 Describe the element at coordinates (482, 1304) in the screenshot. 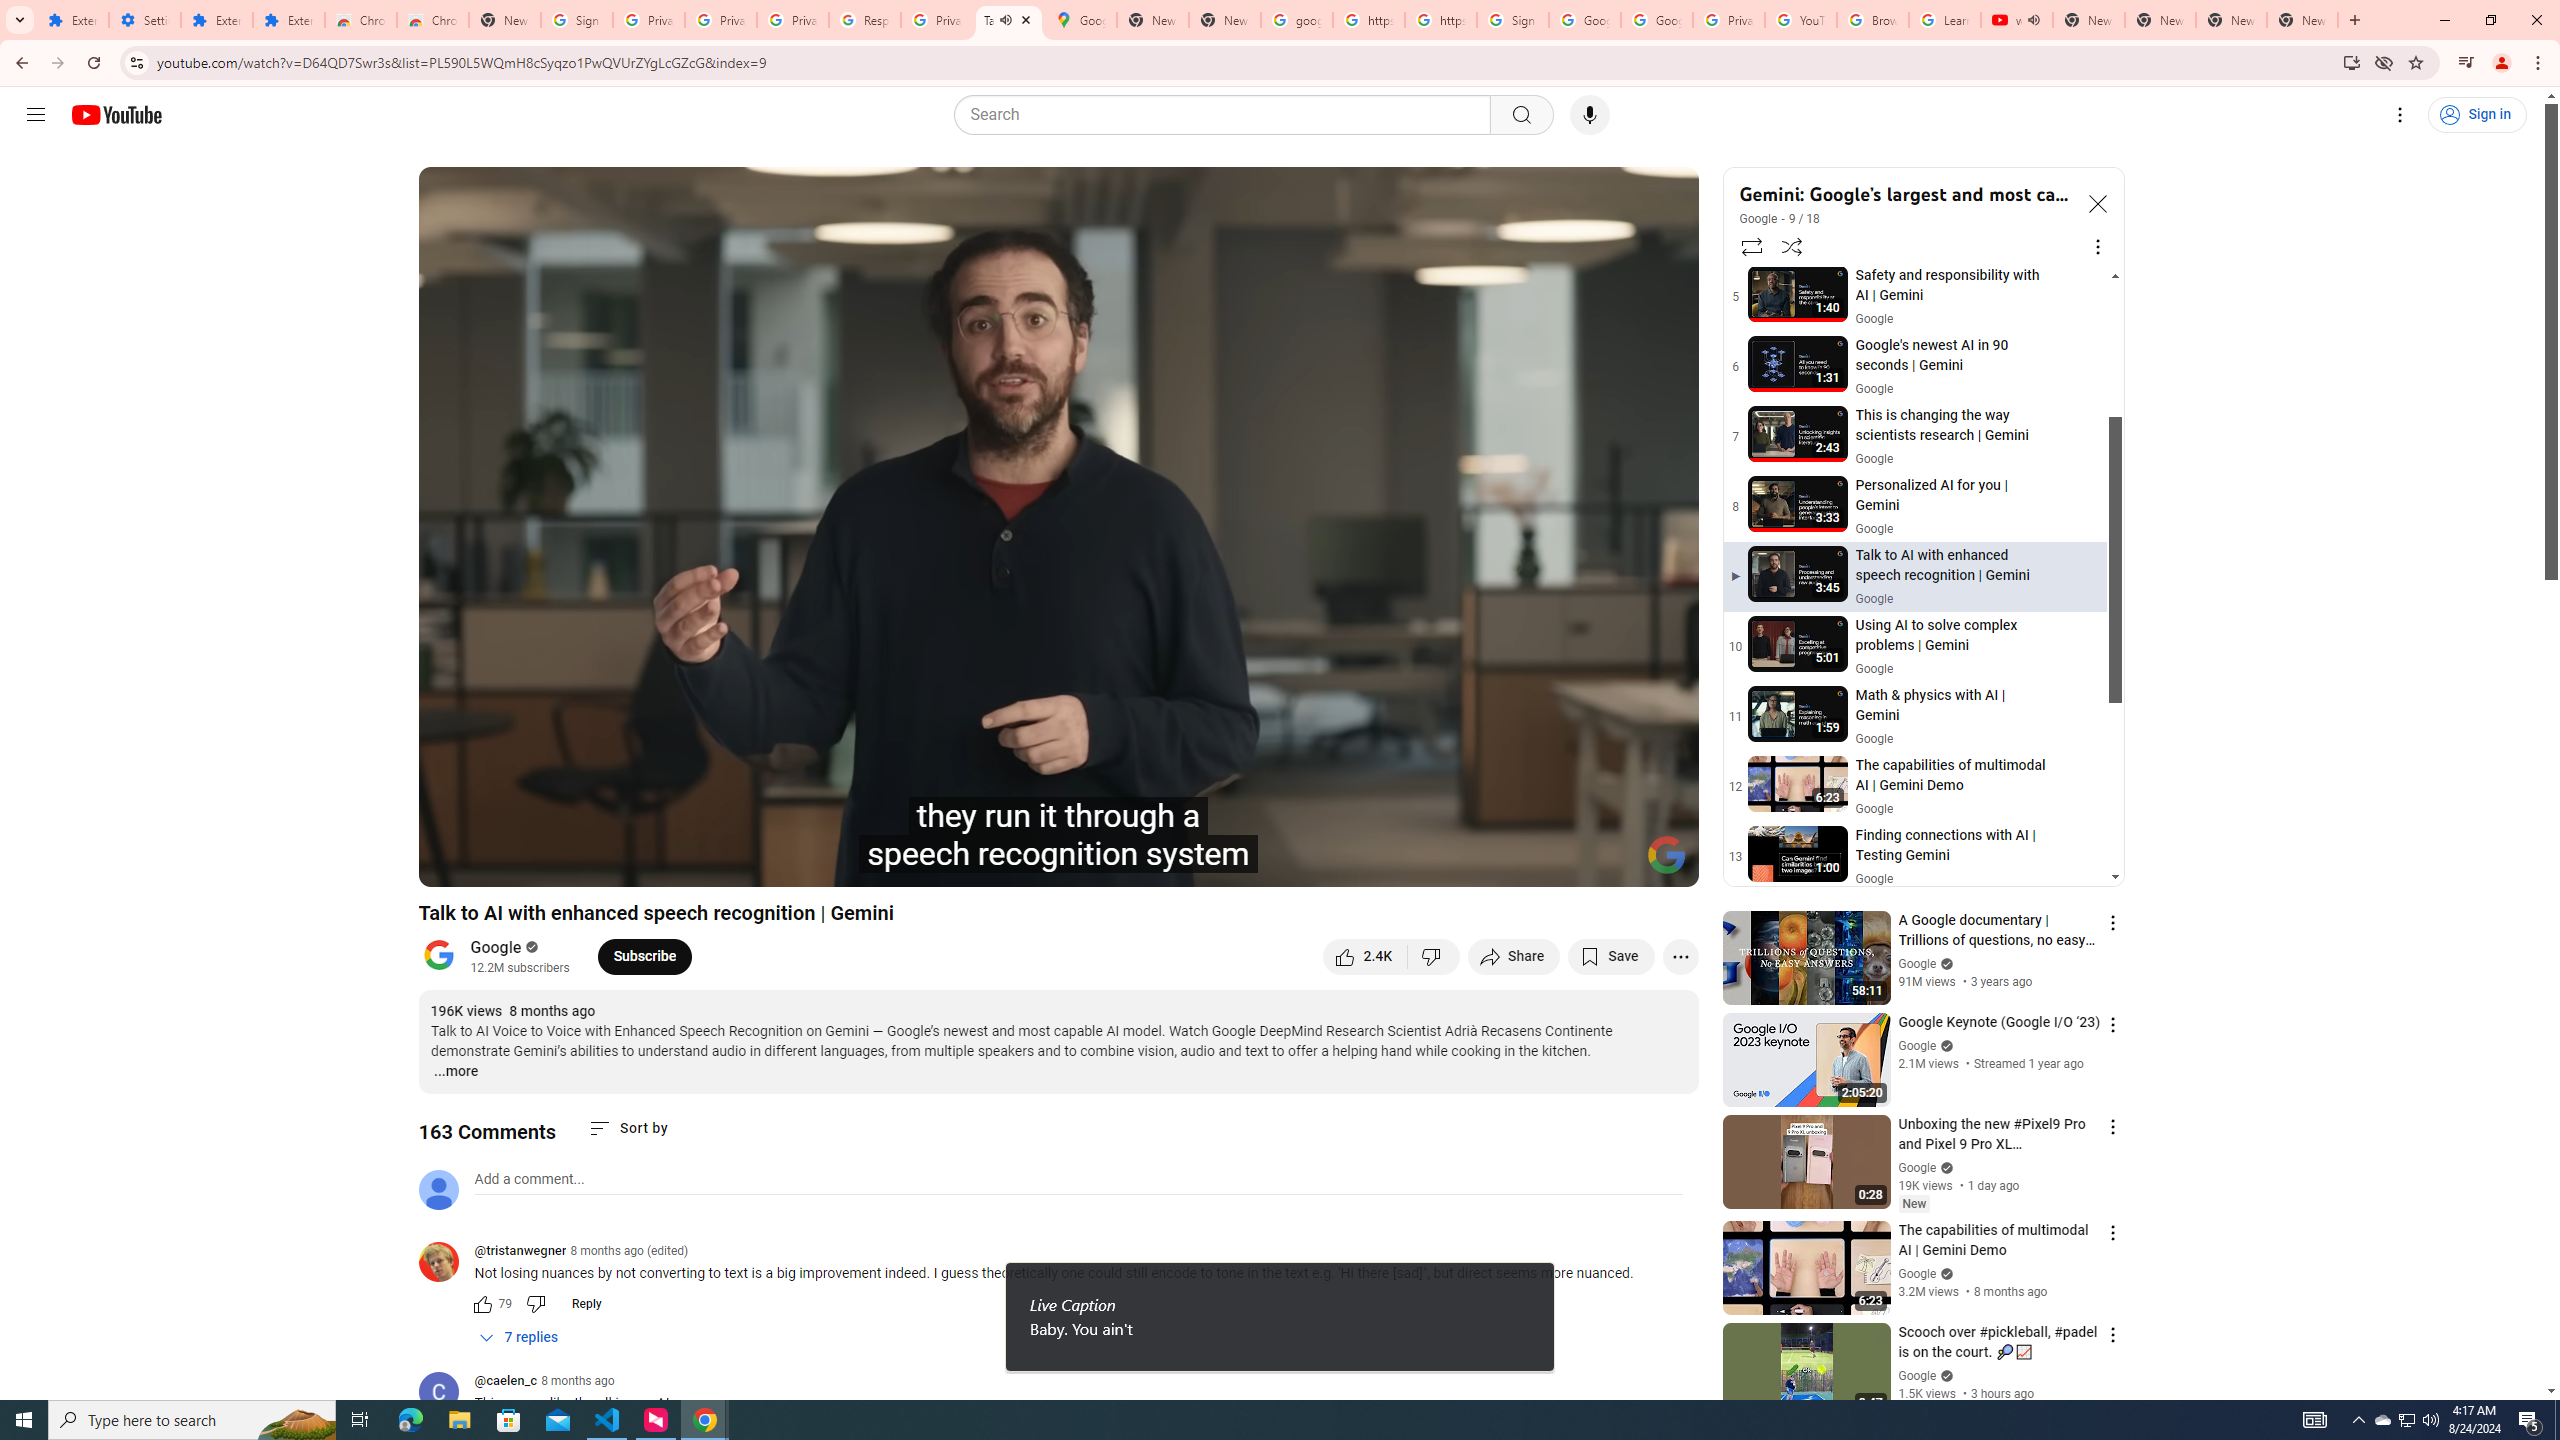

I see `Like this comment along with 79 other people` at that location.